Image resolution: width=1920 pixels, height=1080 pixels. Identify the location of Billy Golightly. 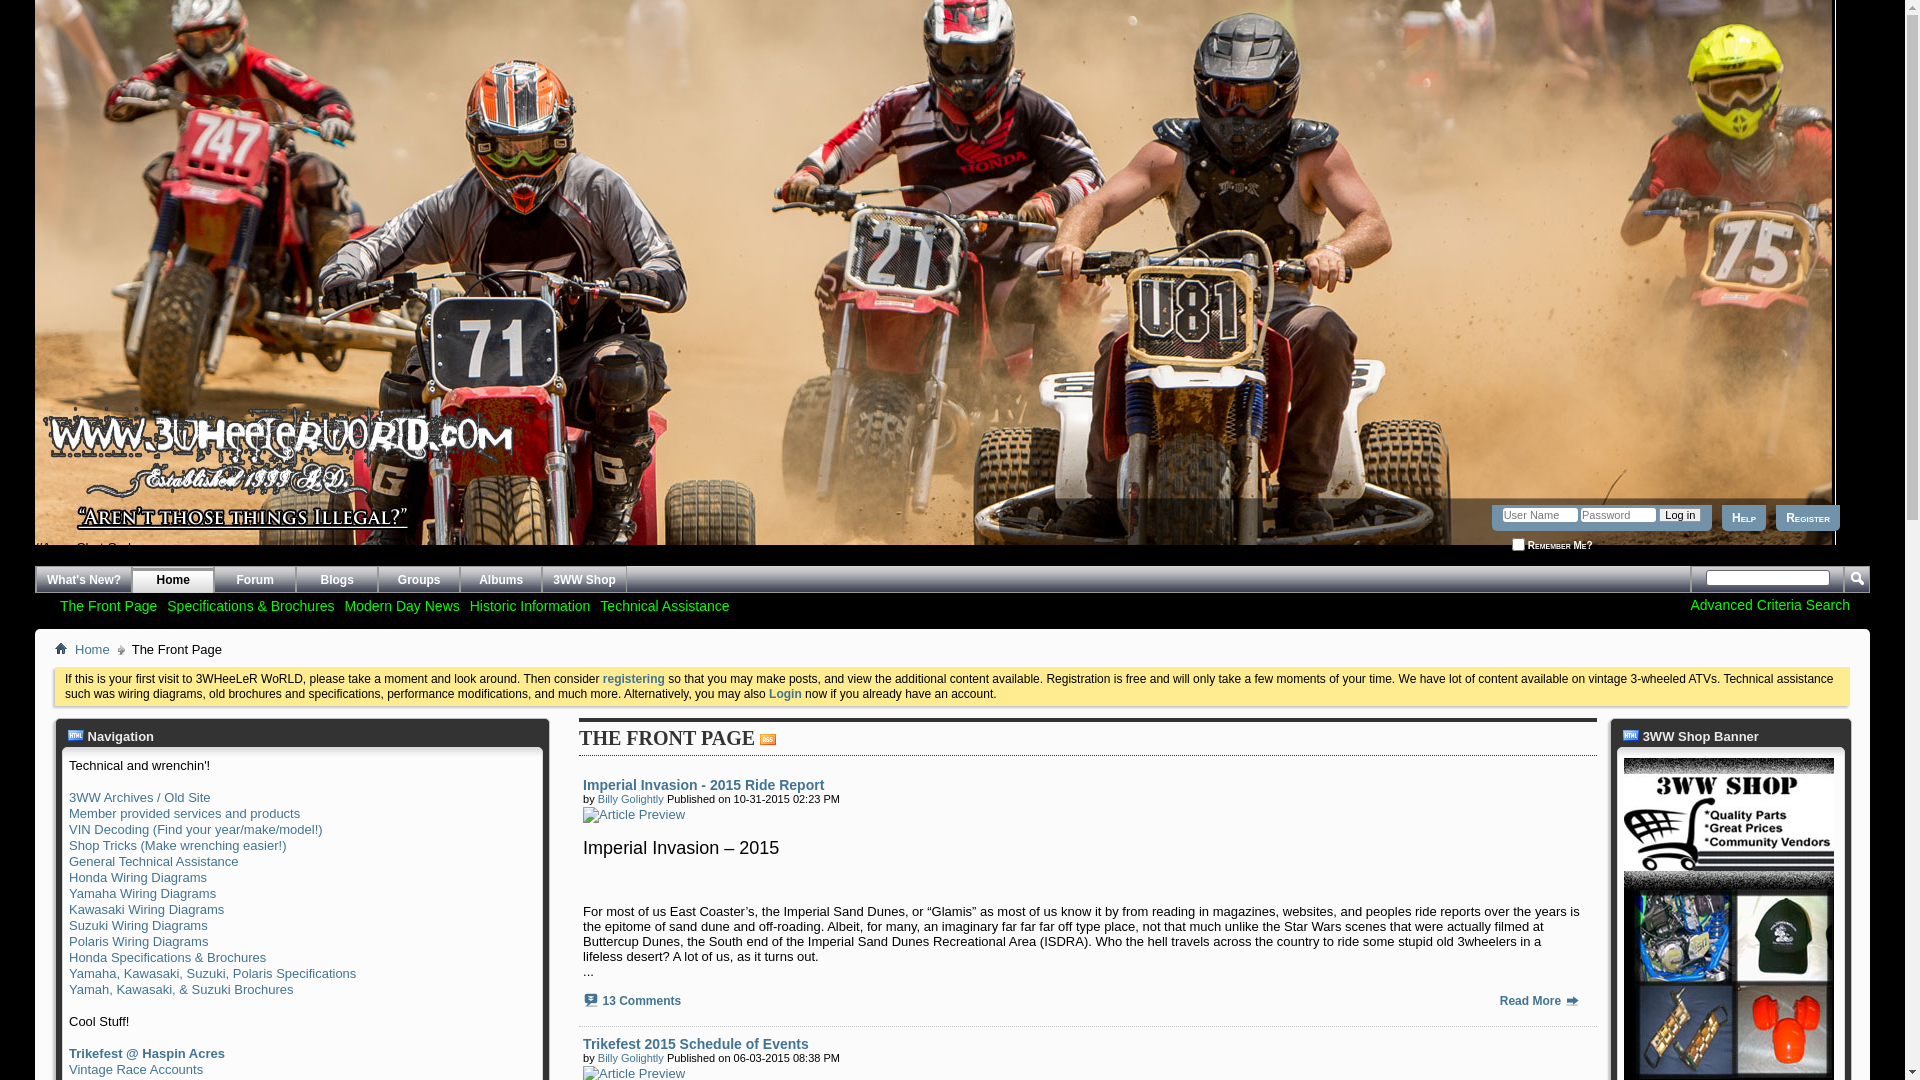
(631, 1058).